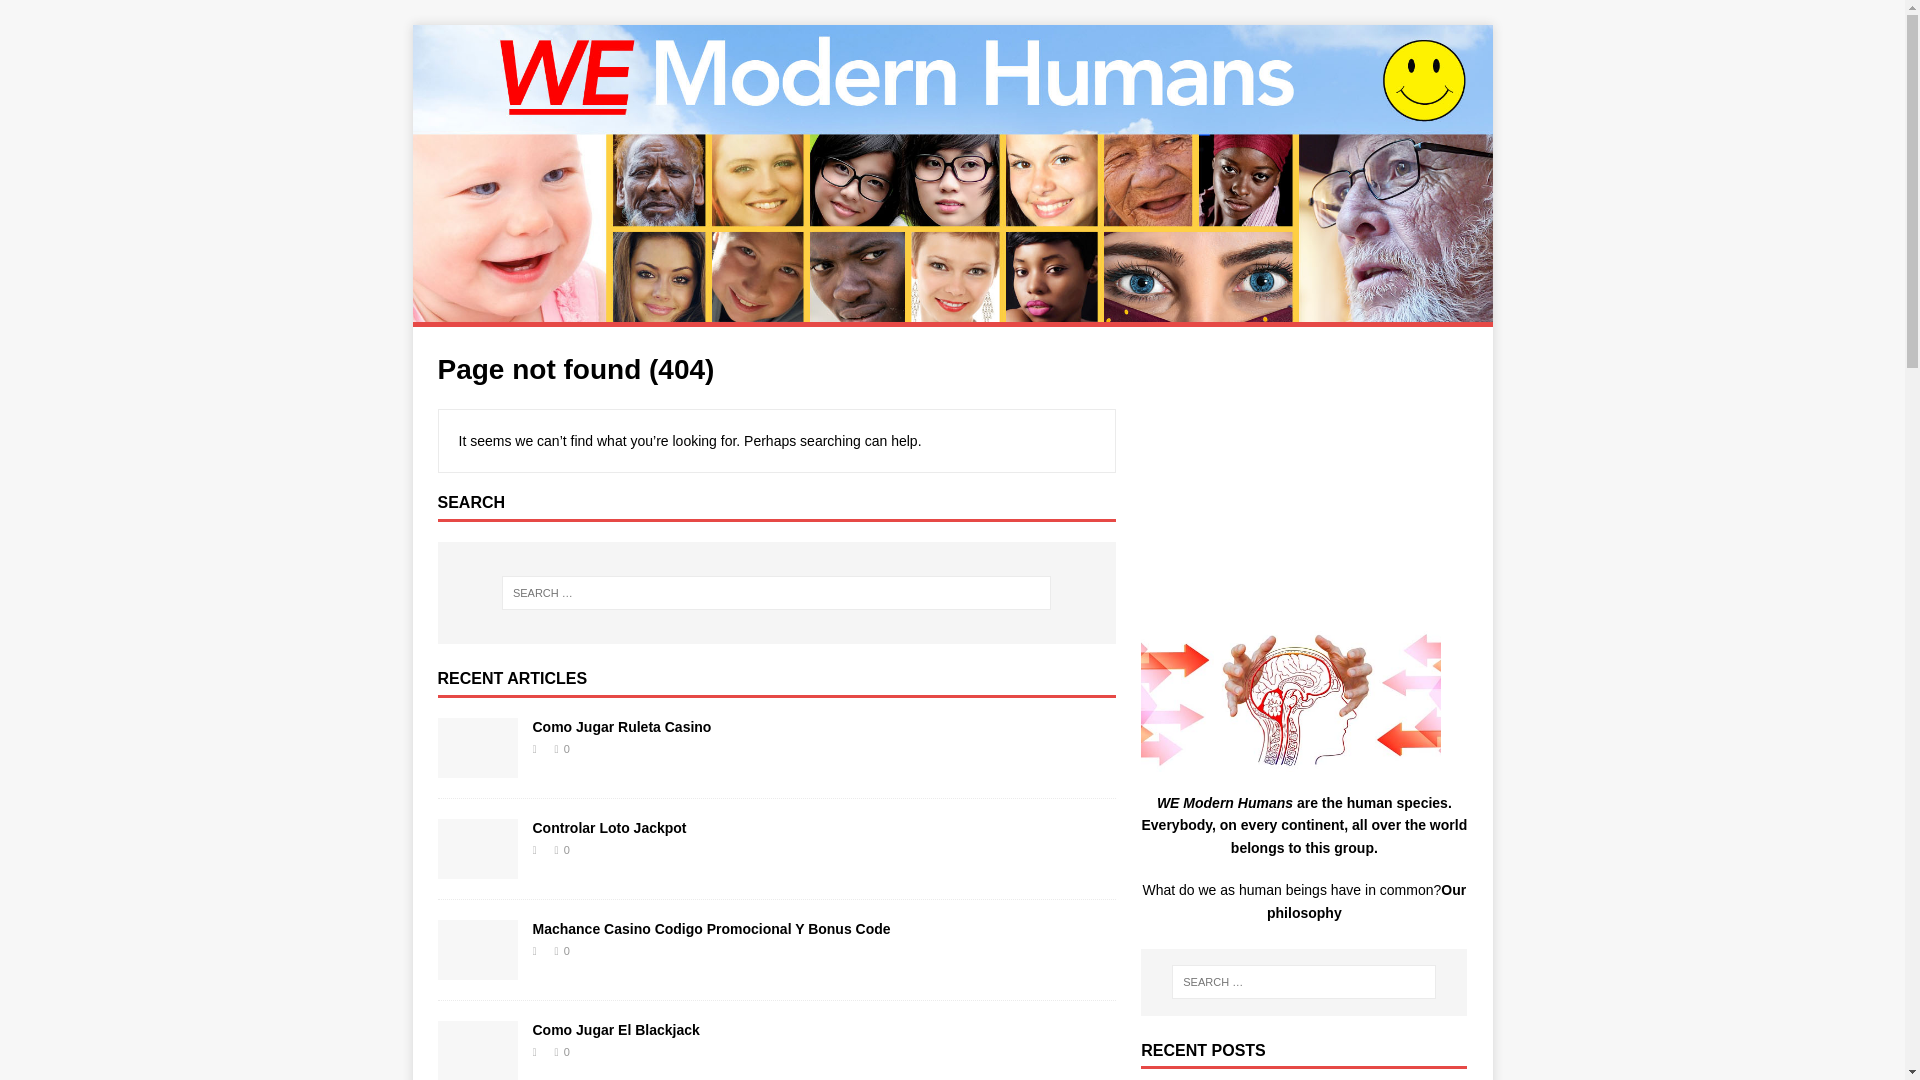 This screenshot has height=1080, width=1920. What do you see at coordinates (478, 866) in the screenshot?
I see `Controlar Loto Jackpot` at bounding box center [478, 866].